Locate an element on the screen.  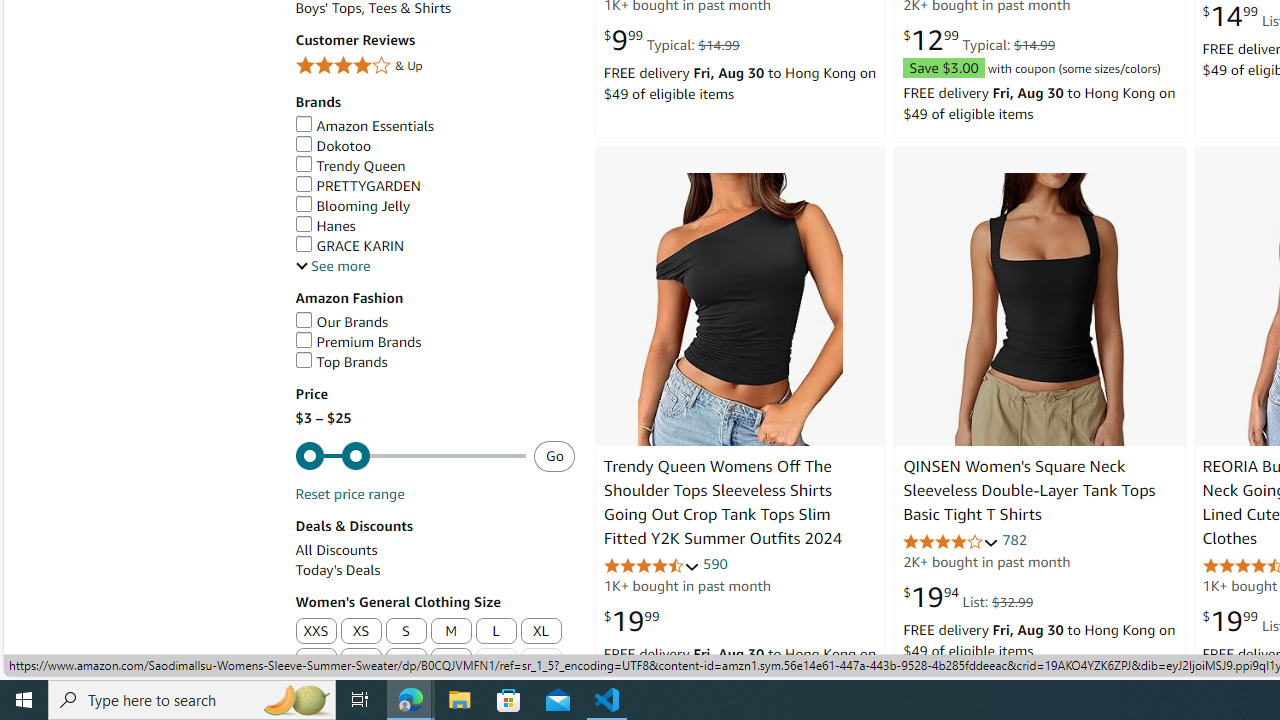
3XL is located at coordinates (360, 662).